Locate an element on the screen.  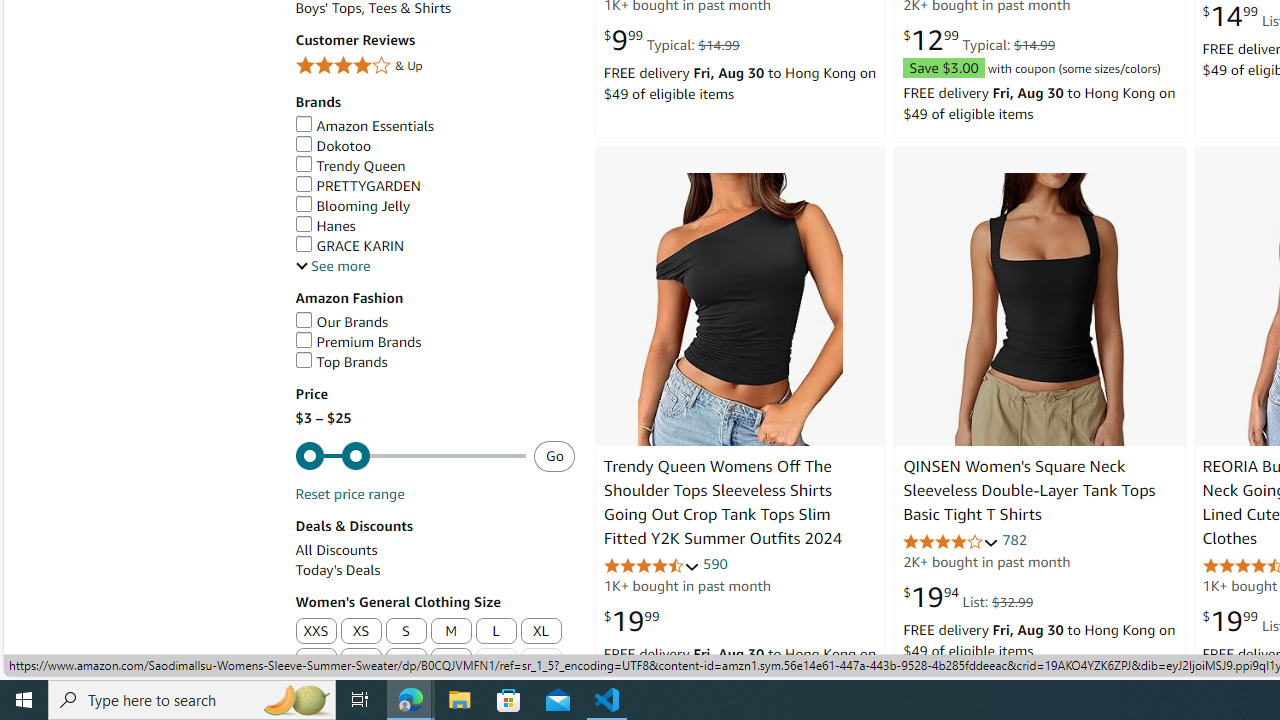
3XL is located at coordinates (360, 662).